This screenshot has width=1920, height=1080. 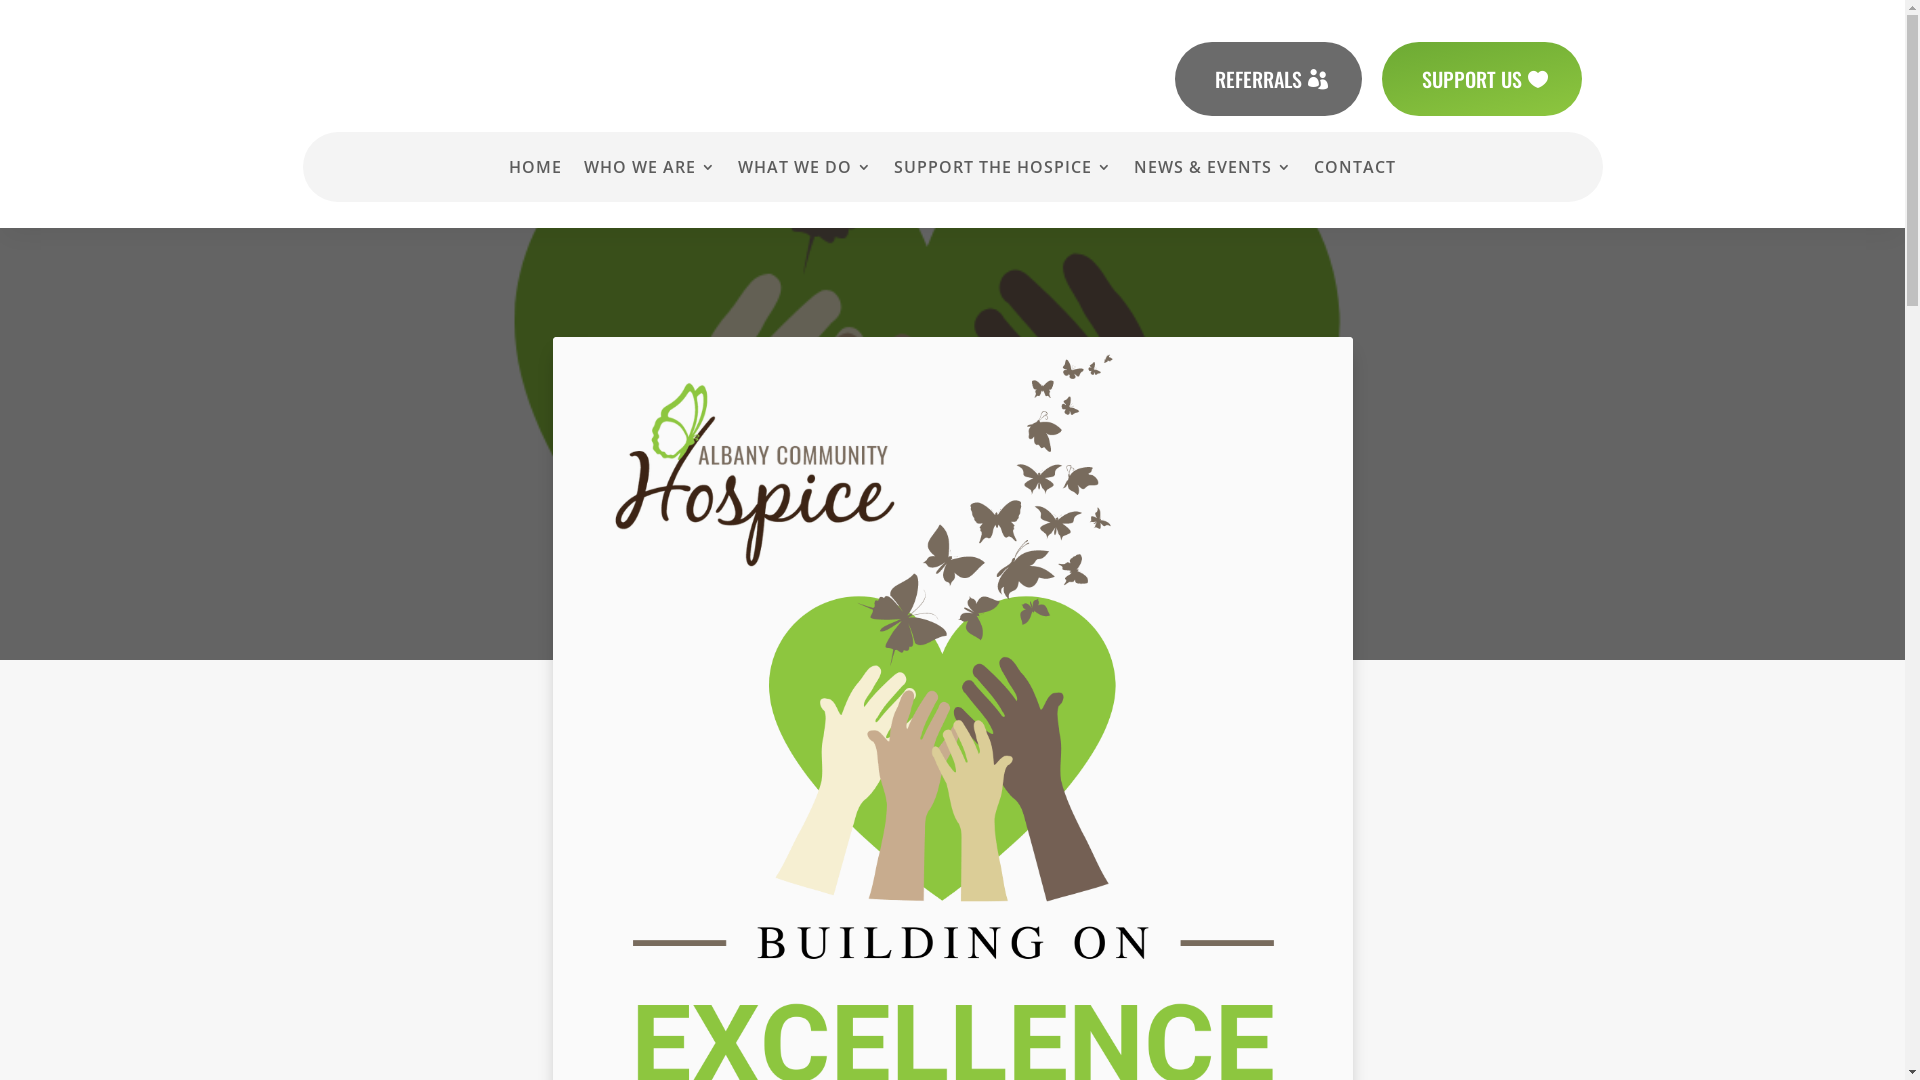 What do you see at coordinates (1268, 79) in the screenshot?
I see `REFERRALS` at bounding box center [1268, 79].